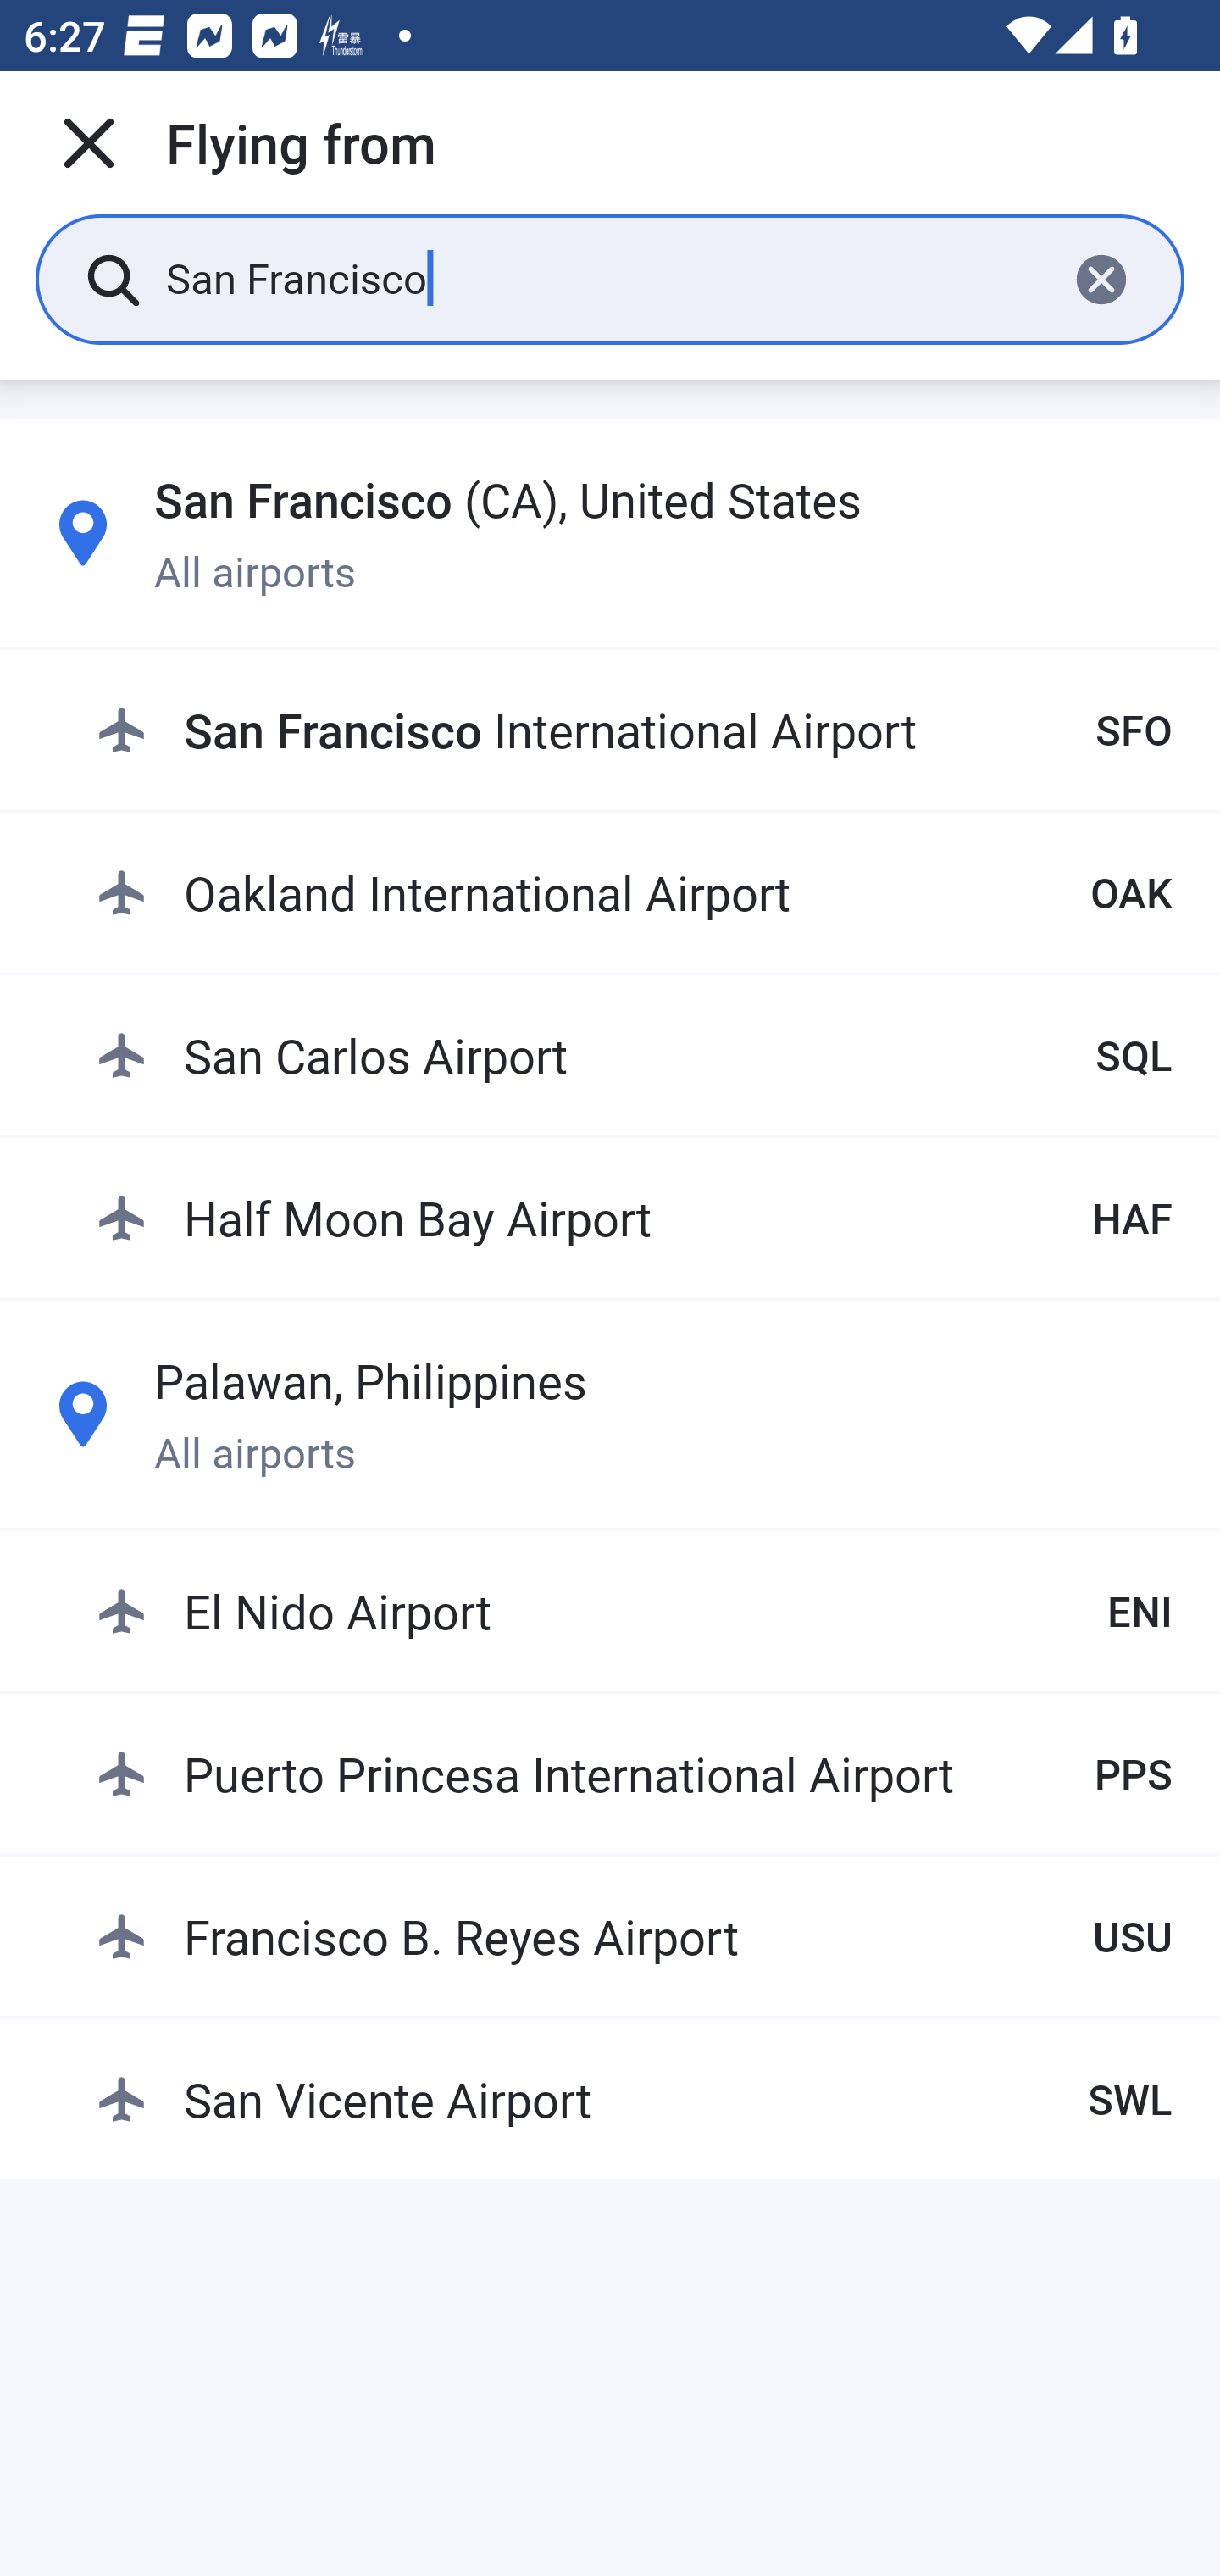 Image resolution: width=1220 pixels, height=2576 pixels. I want to click on El Nido Airport ENI, so click(634, 1611).